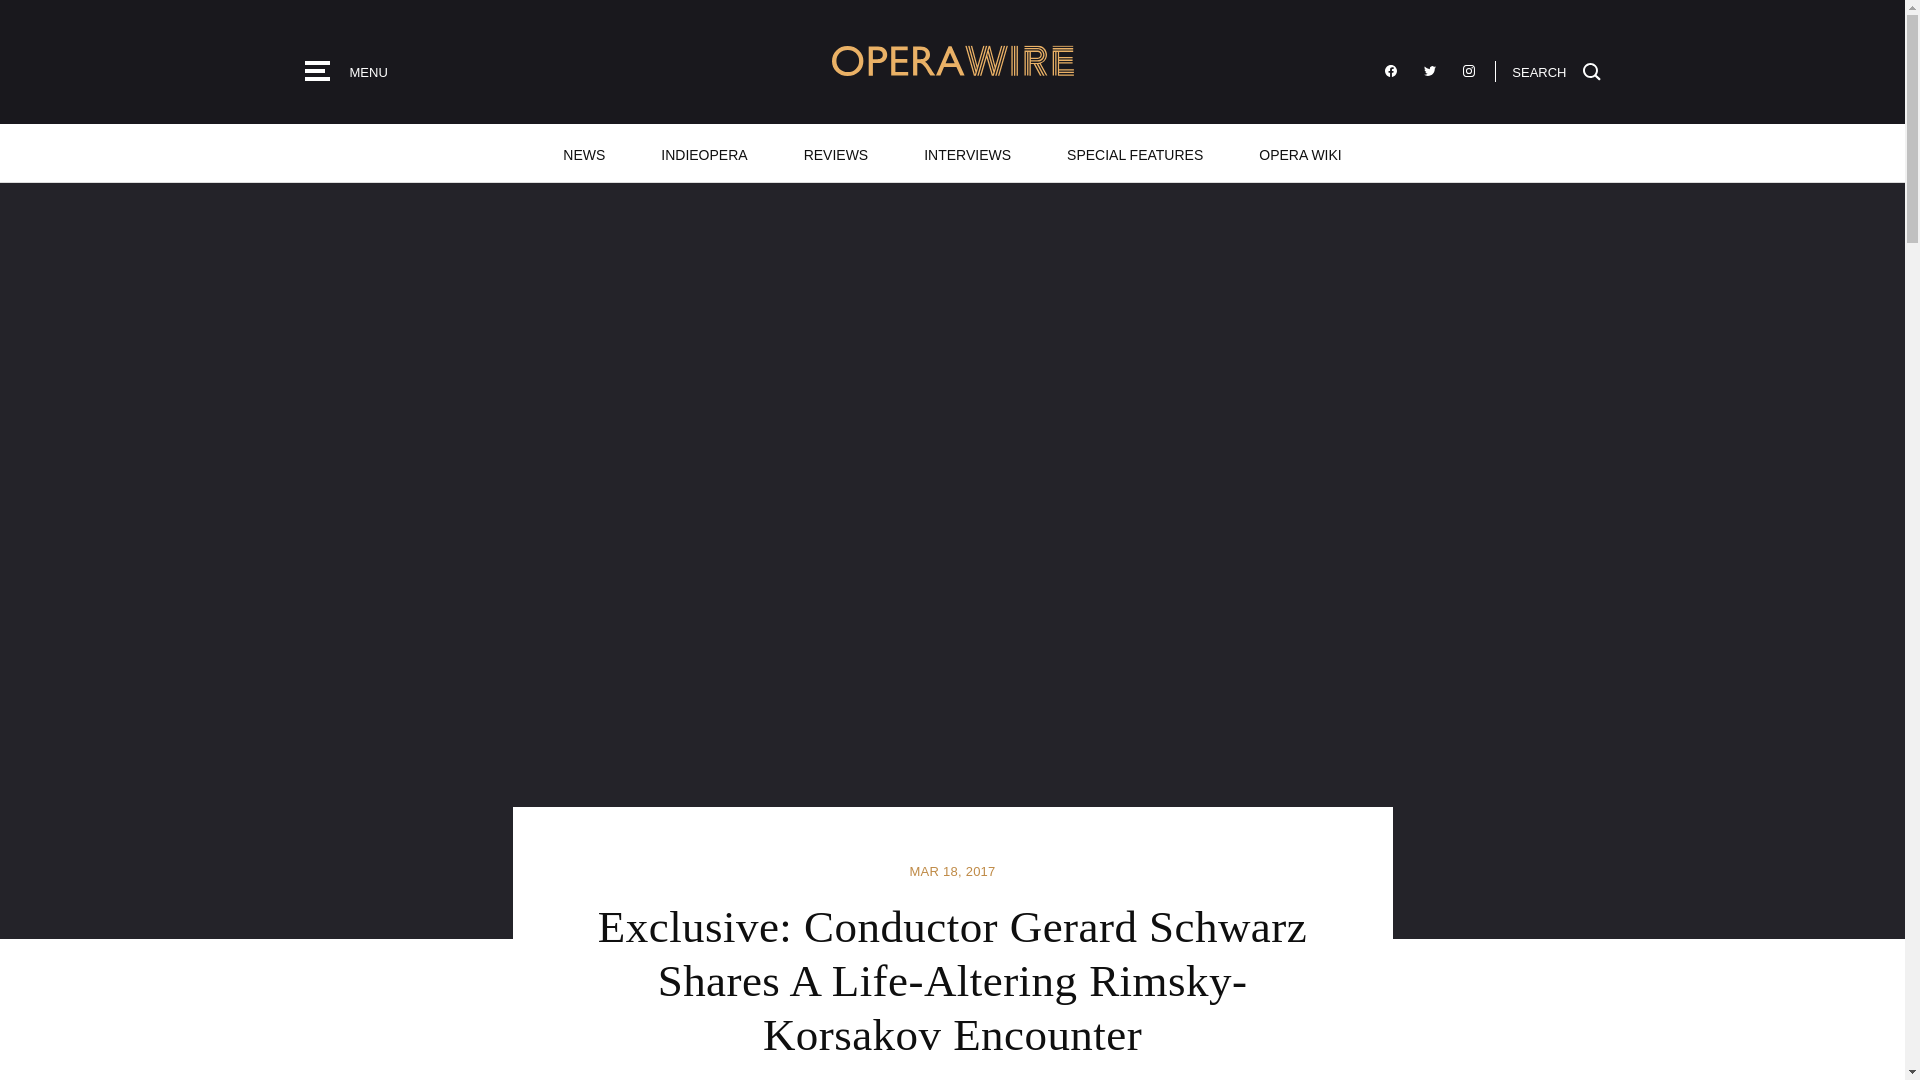 The image size is (1920, 1080). Describe the element at coordinates (704, 153) in the screenshot. I see `INDIEOPERA` at that location.